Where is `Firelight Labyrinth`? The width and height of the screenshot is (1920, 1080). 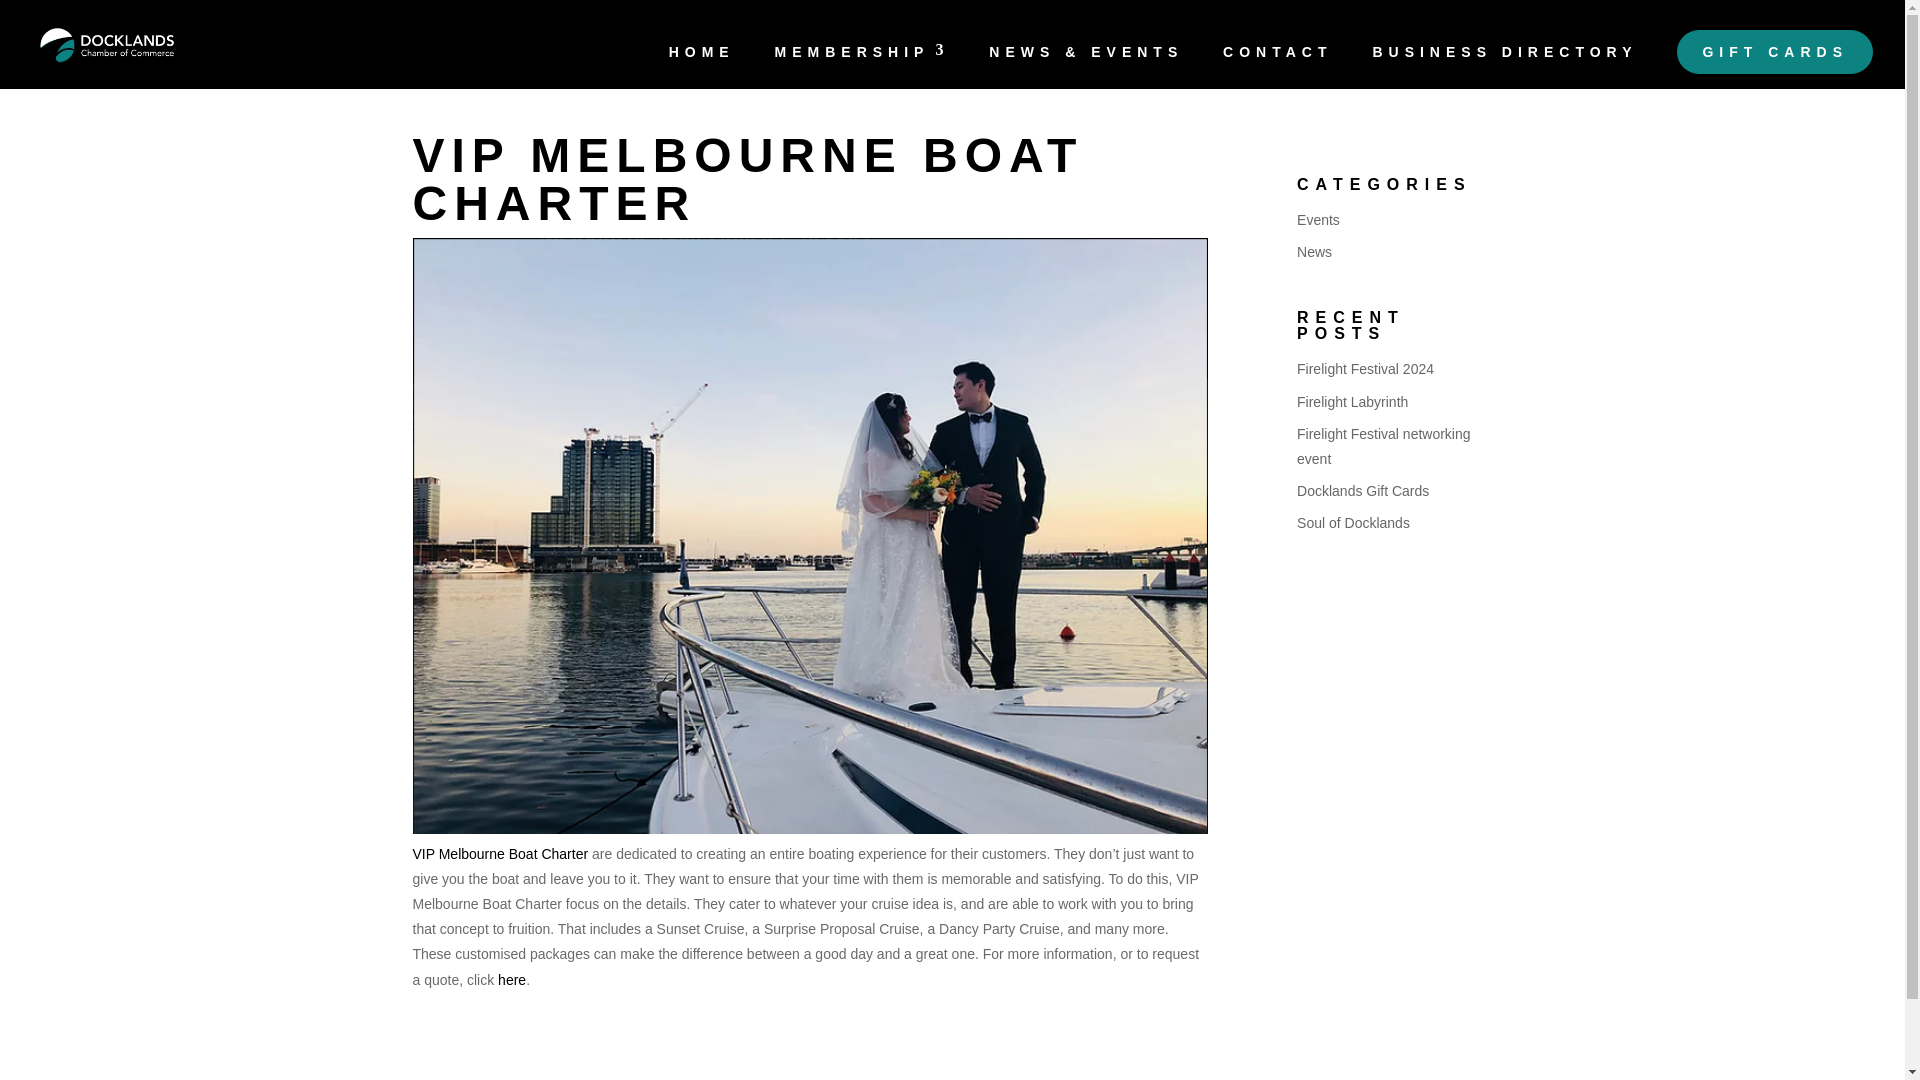 Firelight Labyrinth is located at coordinates (1352, 402).